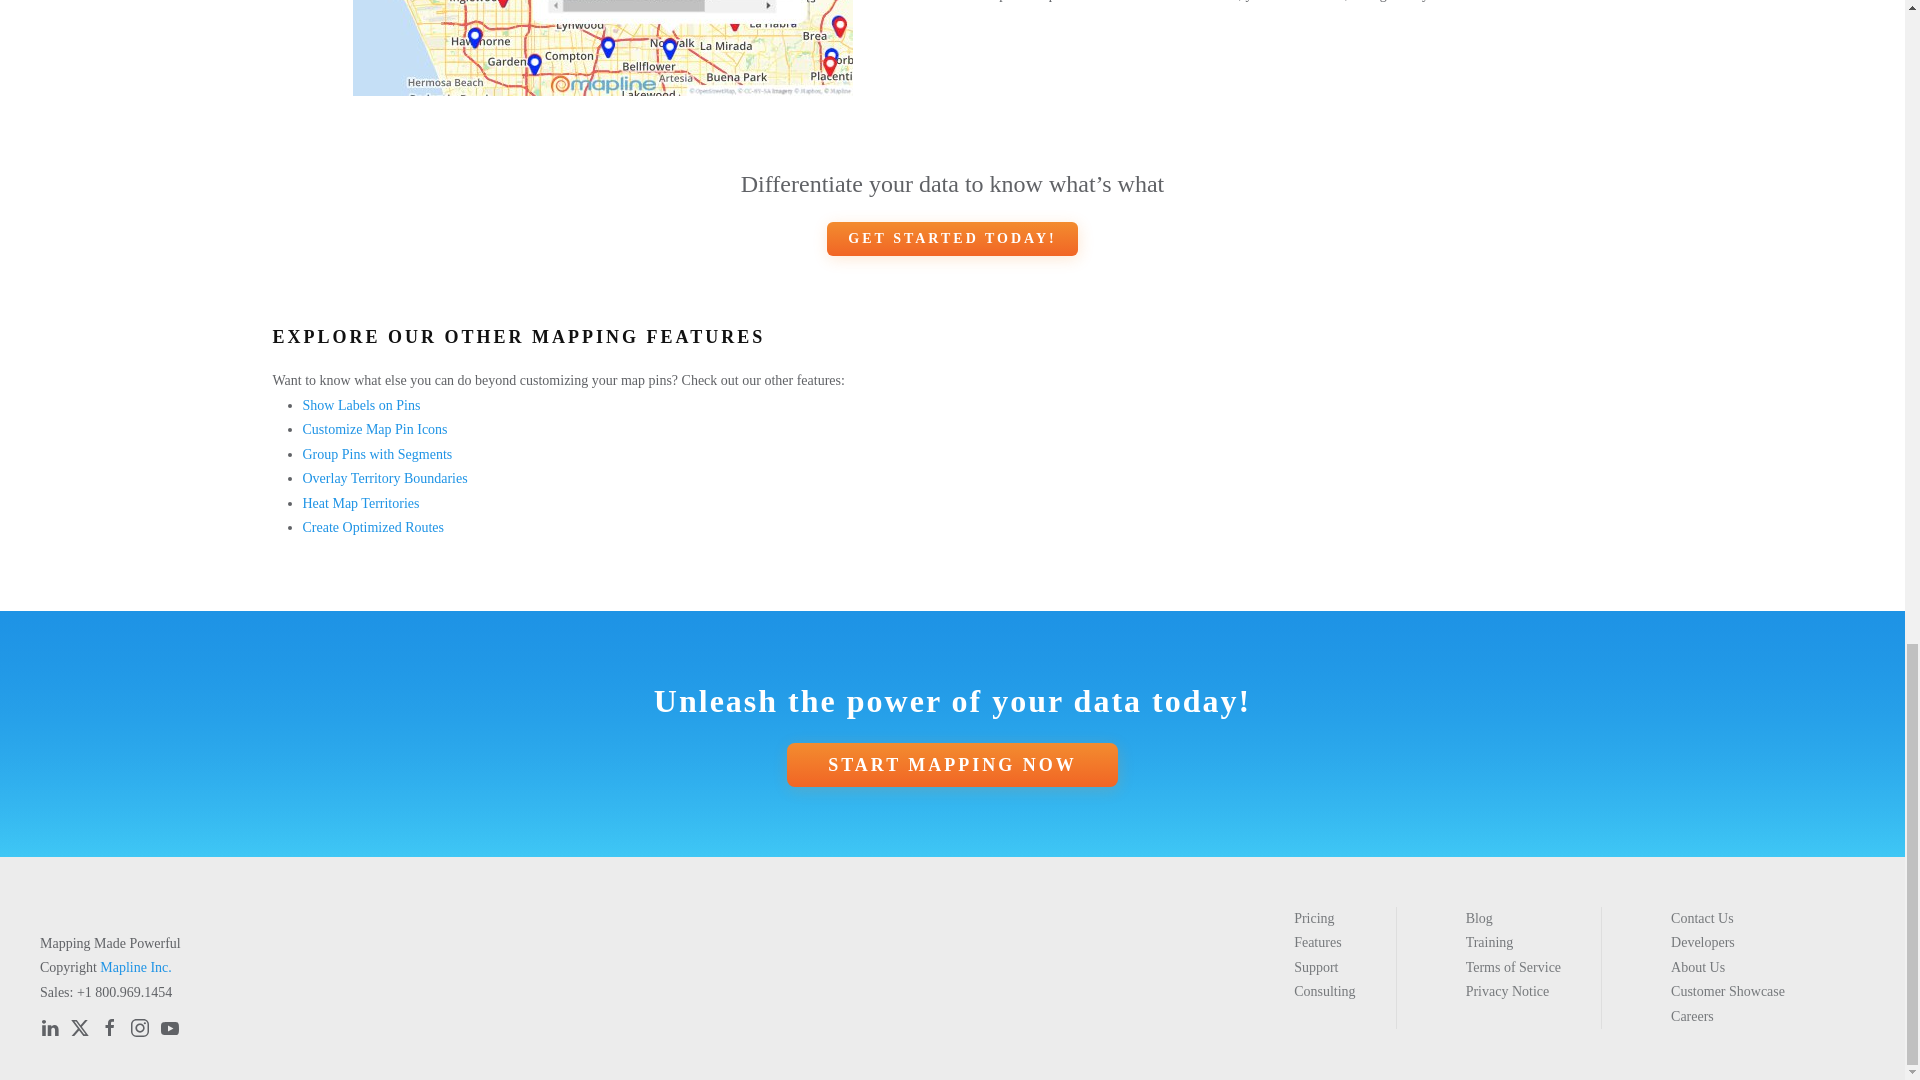  Describe the element at coordinates (360, 405) in the screenshot. I see `Show Labels on Pins` at that location.